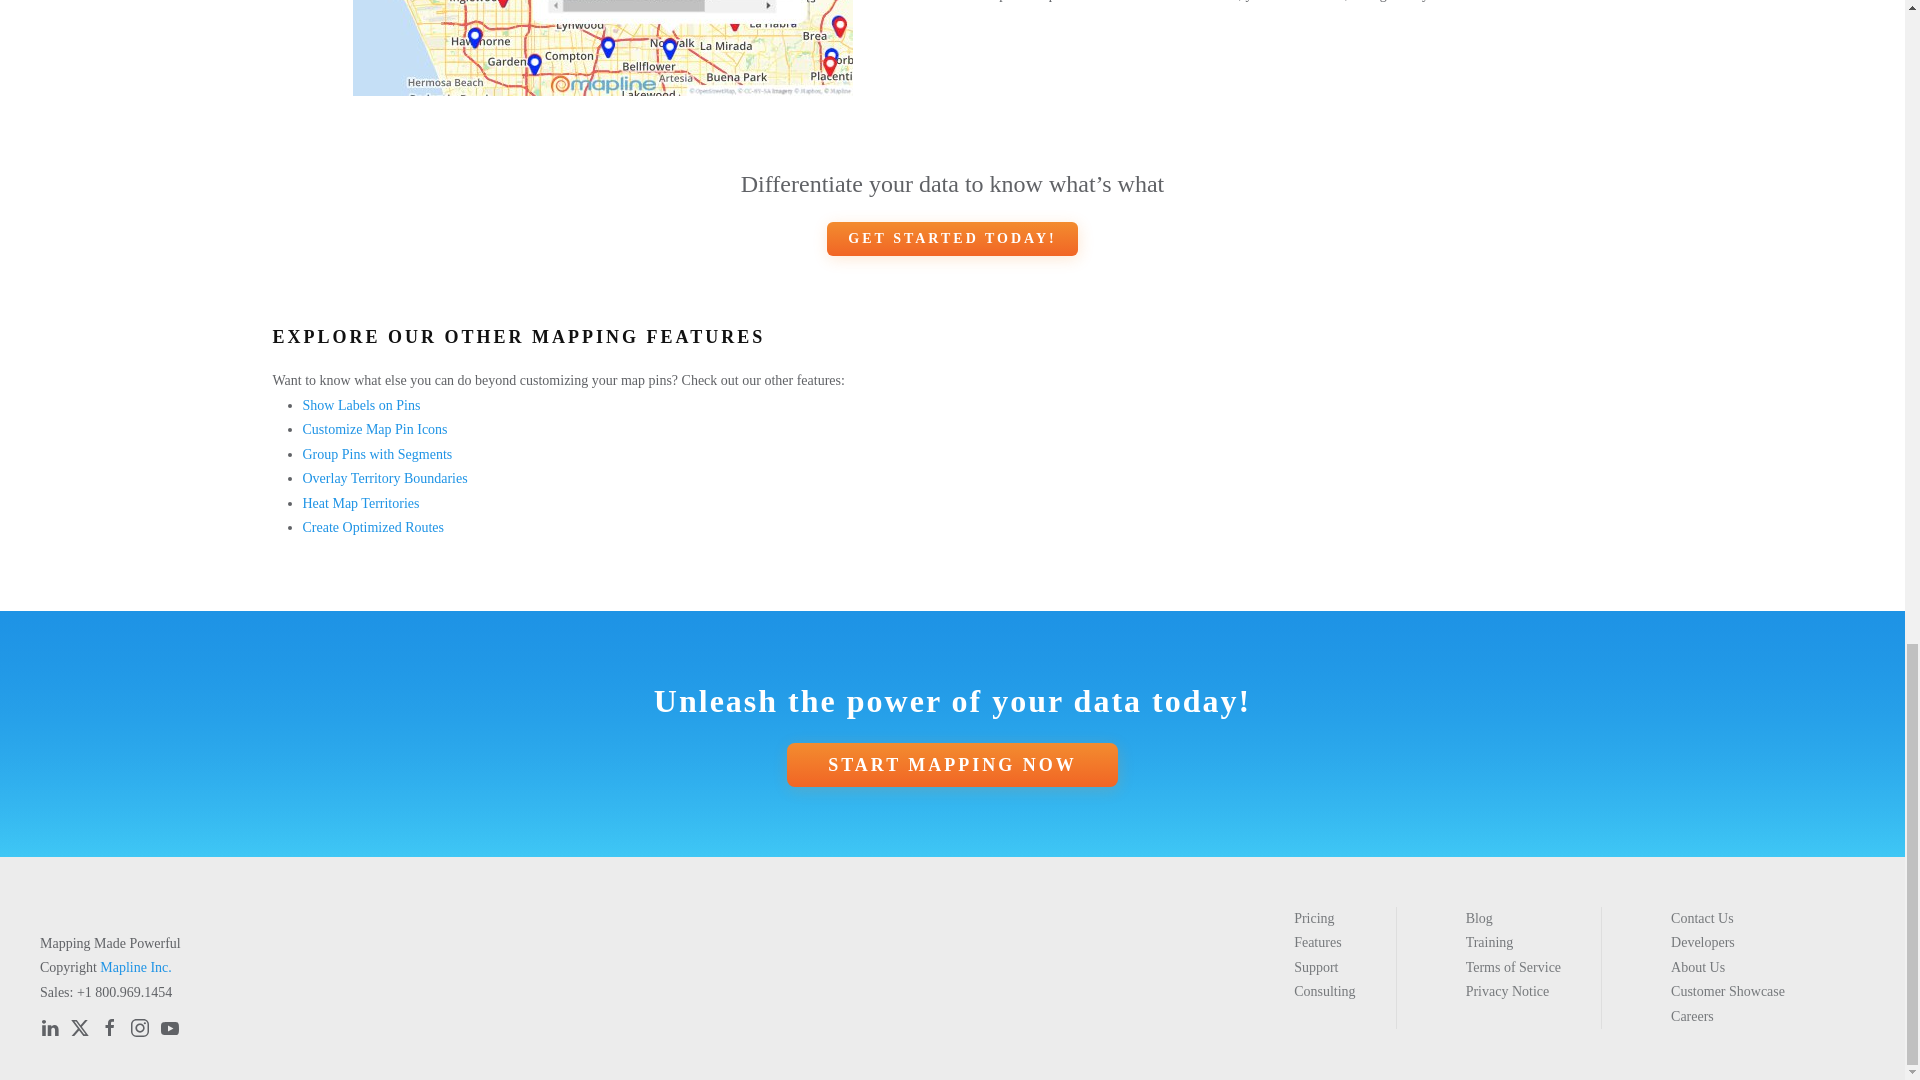  Describe the element at coordinates (360, 405) in the screenshot. I see `Show Labels on Pins` at that location.